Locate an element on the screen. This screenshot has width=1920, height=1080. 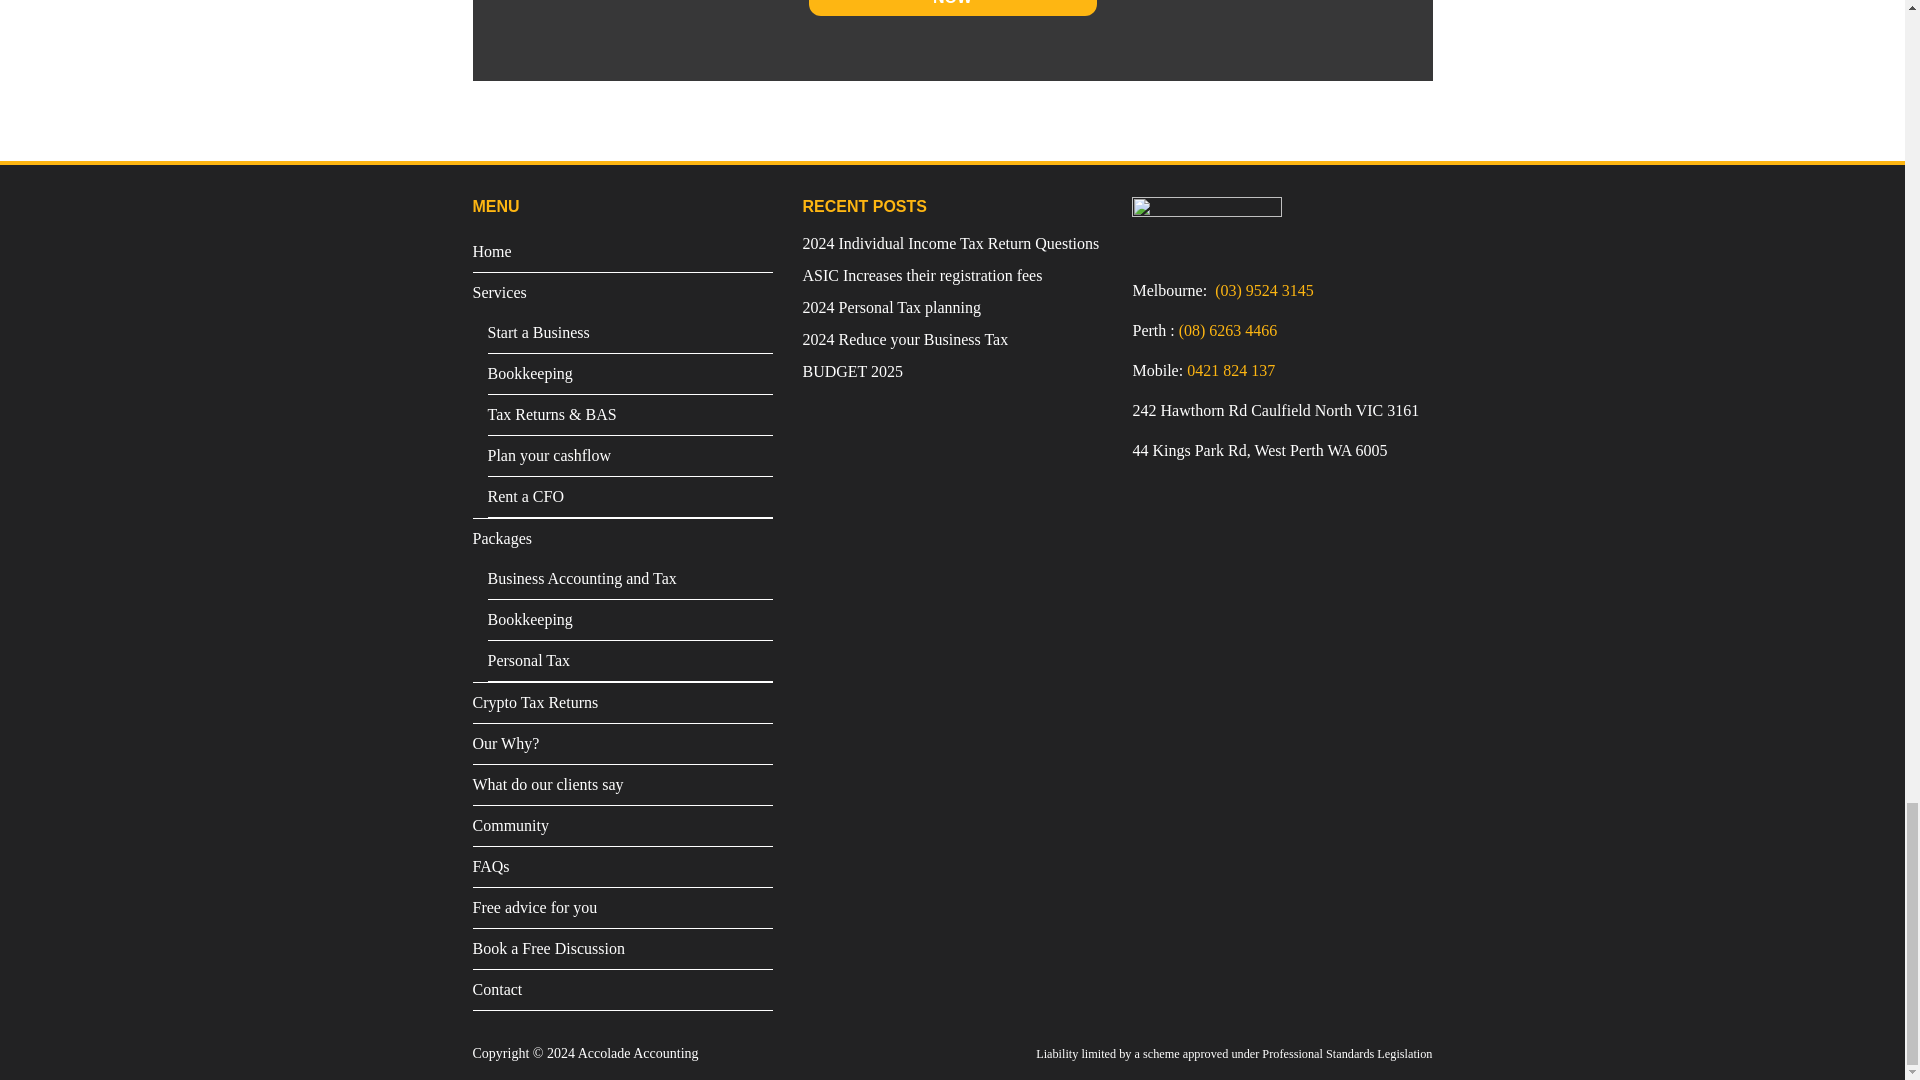
Start a Business is located at coordinates (630, 333).